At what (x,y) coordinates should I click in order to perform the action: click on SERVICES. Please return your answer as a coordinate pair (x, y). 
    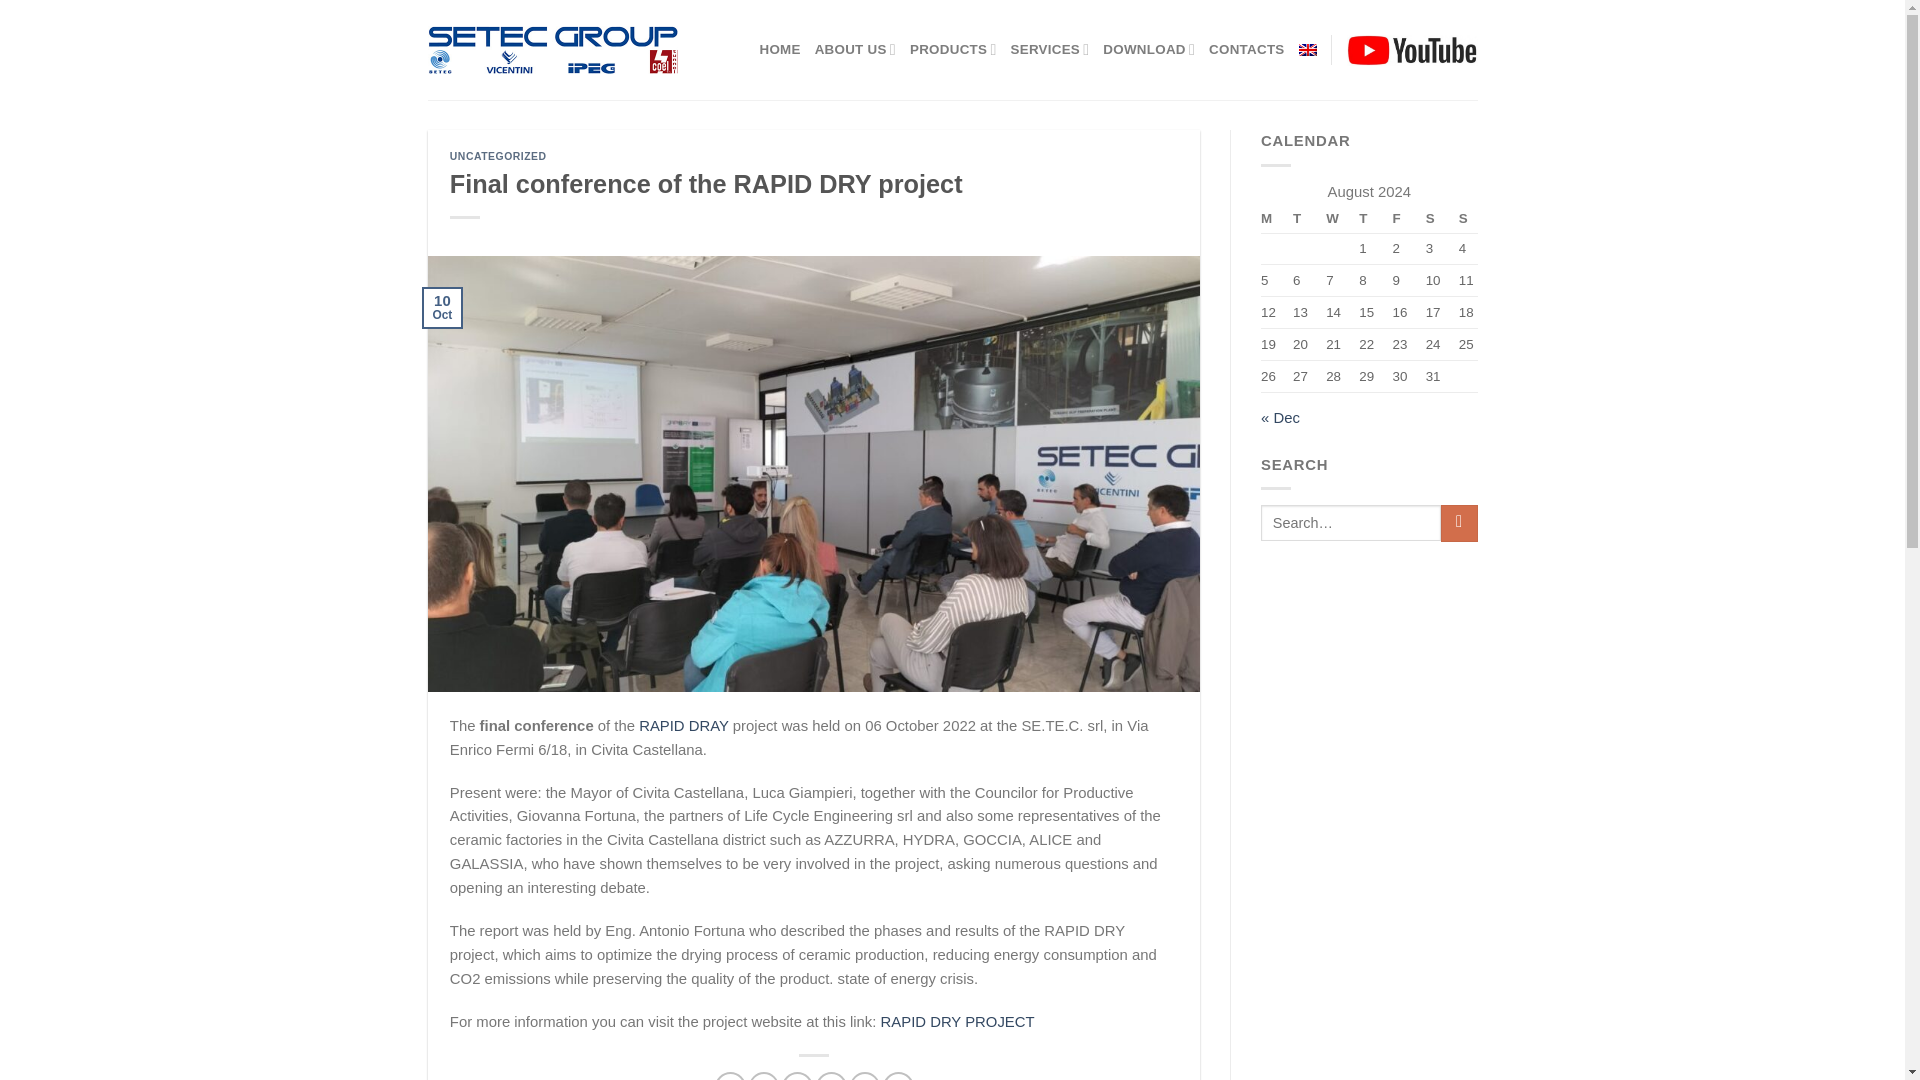
    Looking at the image, I should click on (1048, 50).